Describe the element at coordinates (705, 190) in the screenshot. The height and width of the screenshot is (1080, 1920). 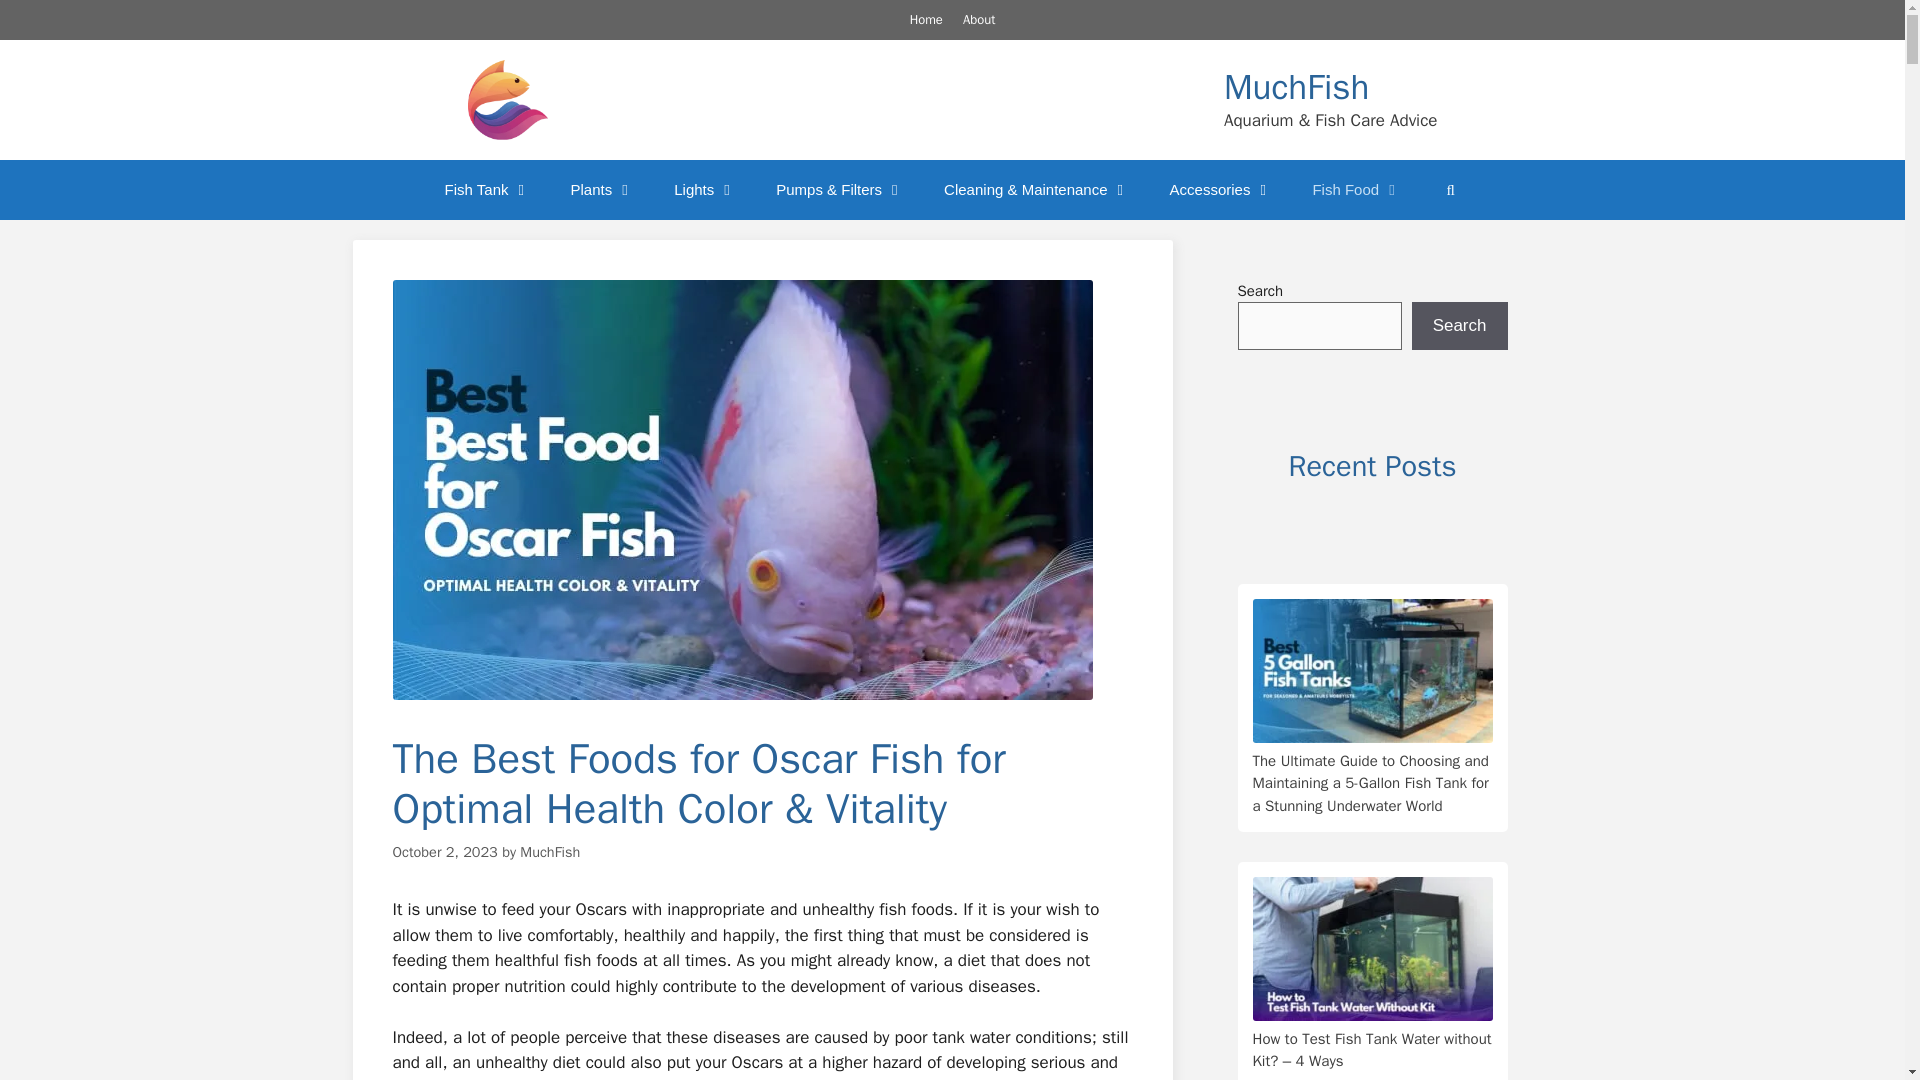
I see `Lights` at that location.